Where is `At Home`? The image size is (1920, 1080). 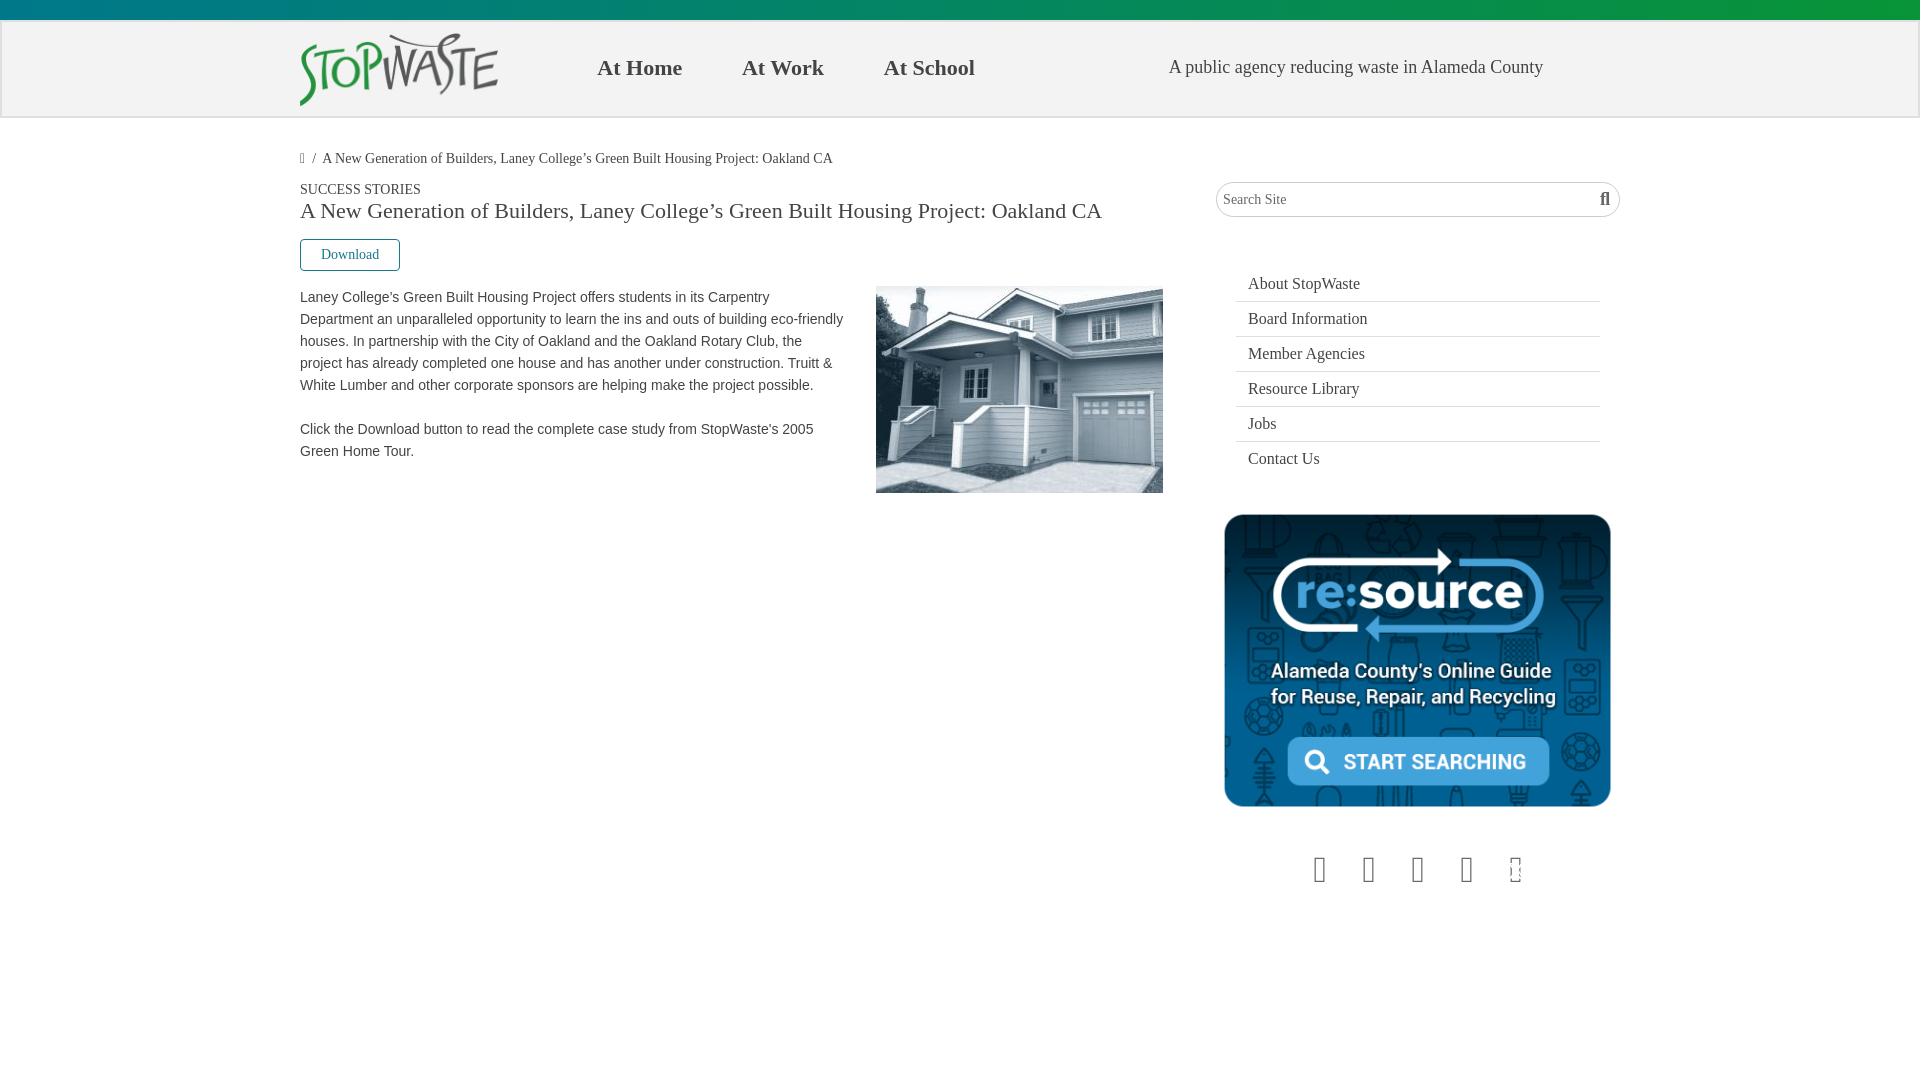 At Home is located at coordinates (638, 68).